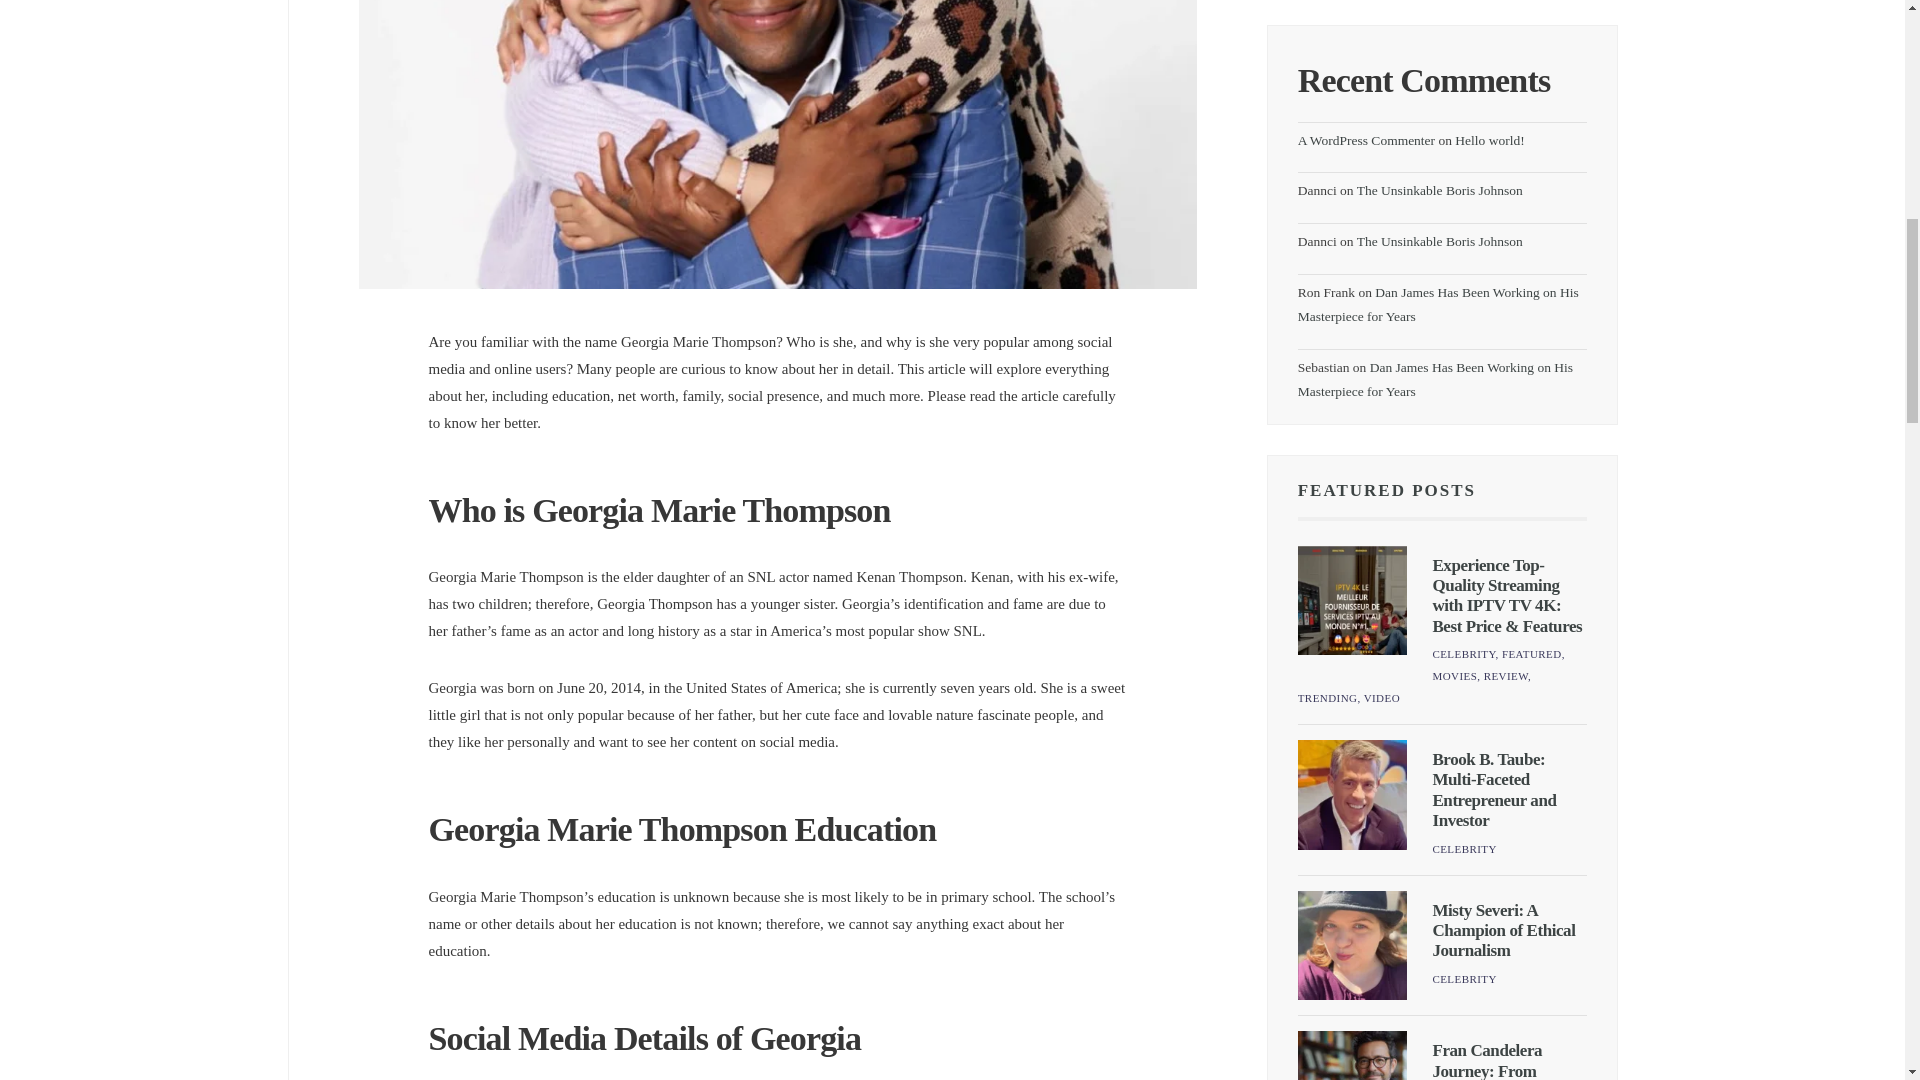 The image size is (1920, 1080). What do you see at coordinates (1503, 930) in the screenshot?
I see `Misty Severi: A Champion of Ethical Journalism` at bounding box center [1503, 930].